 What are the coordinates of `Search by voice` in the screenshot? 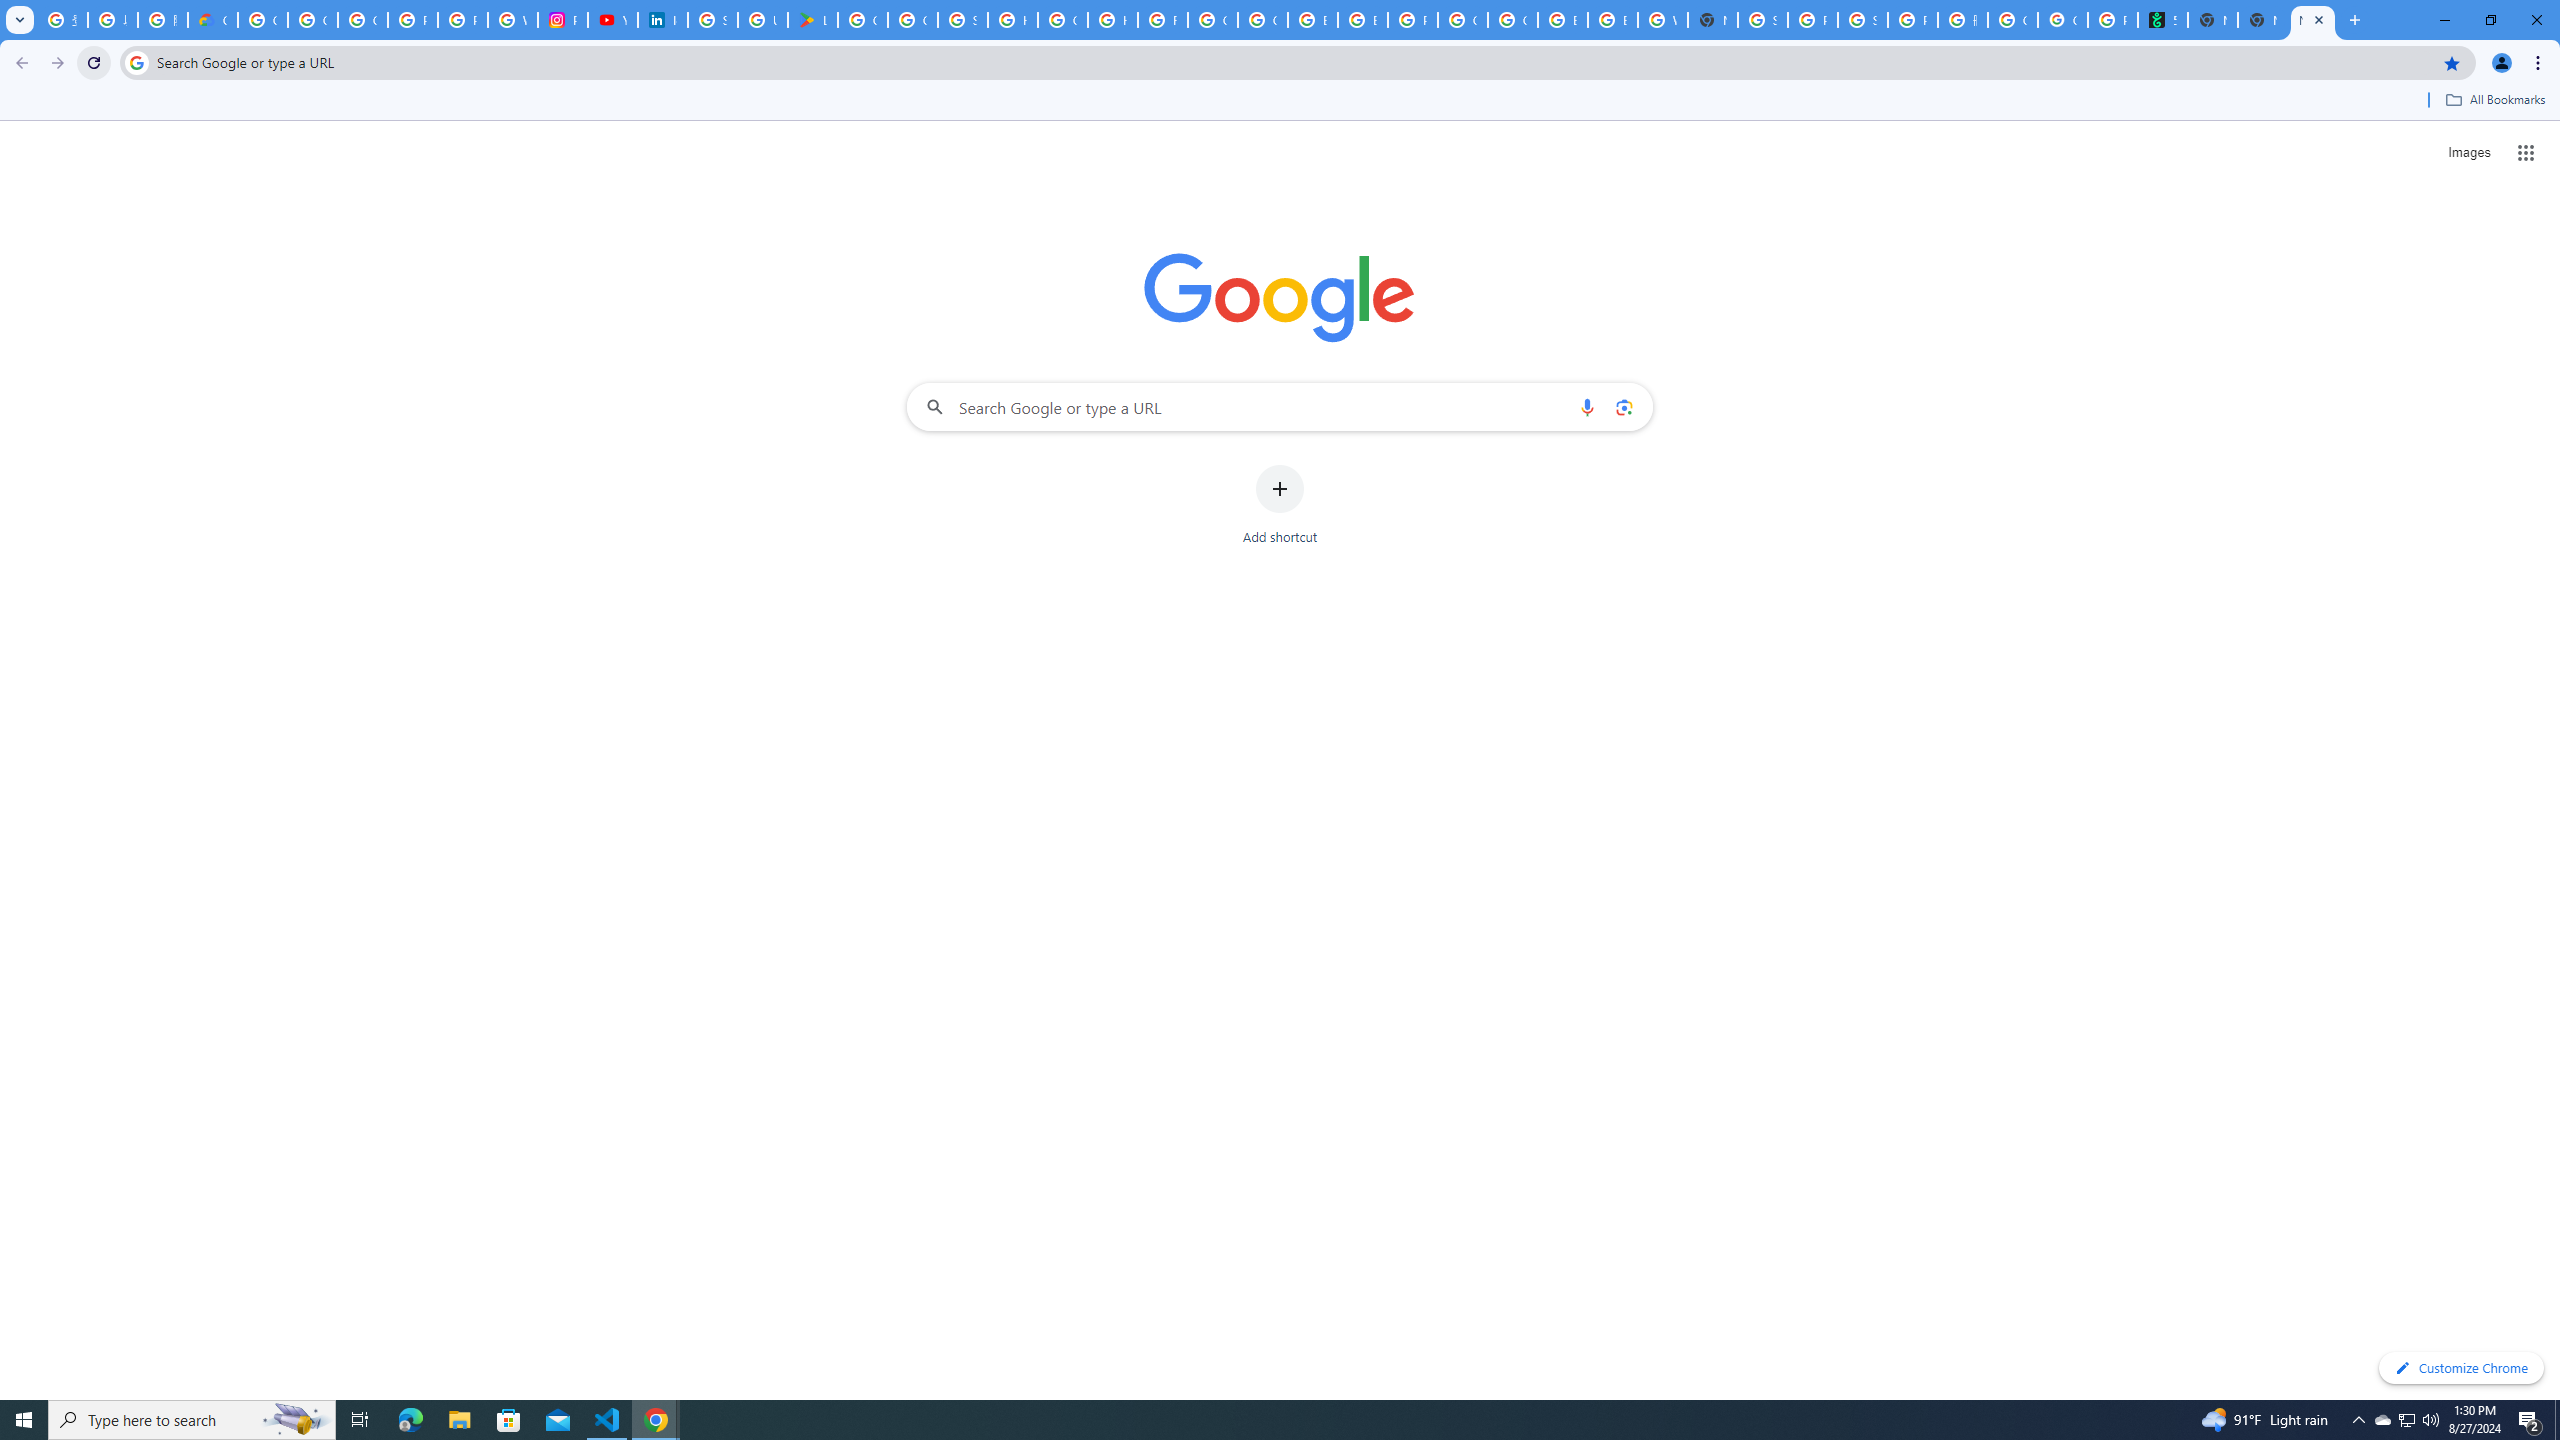 It's located at (1587, 406).